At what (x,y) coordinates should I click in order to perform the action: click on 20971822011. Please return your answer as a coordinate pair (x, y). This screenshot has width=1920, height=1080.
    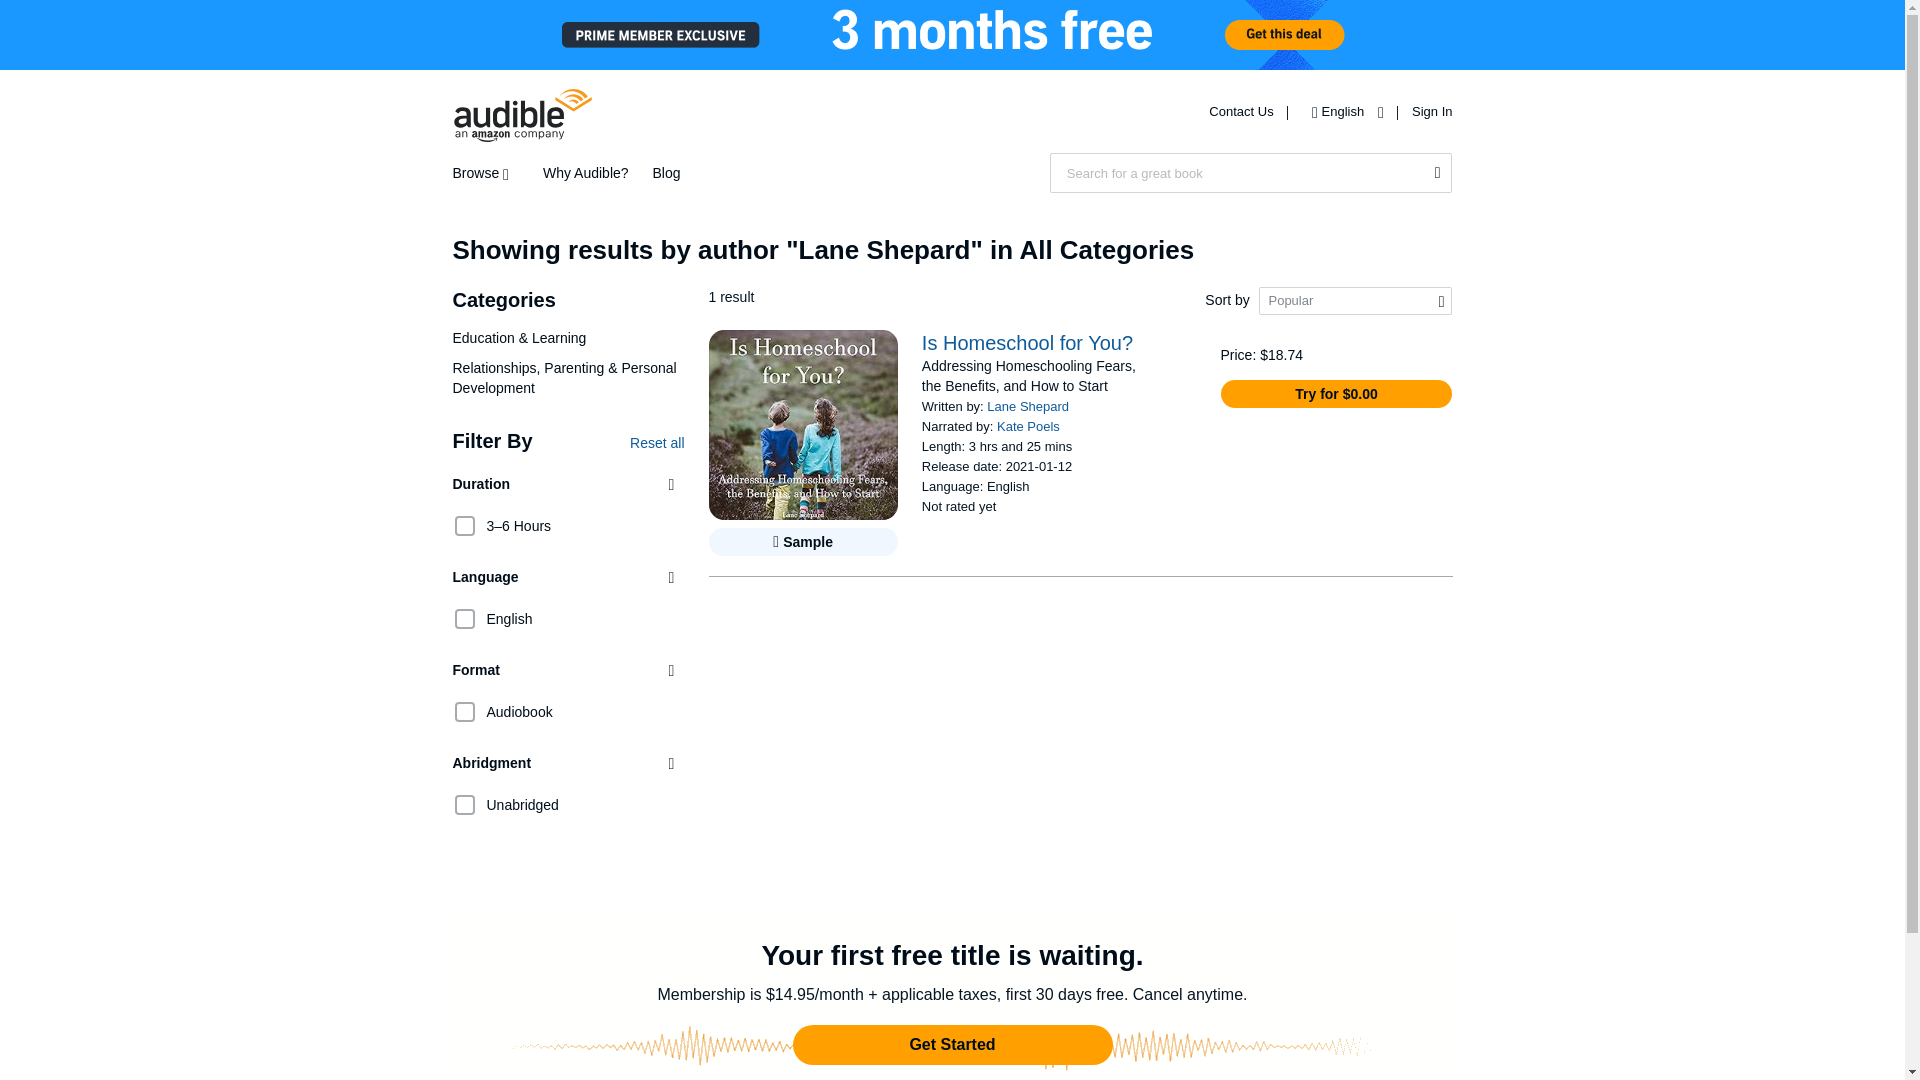
    Looking at the image, I should click on (464, 711).